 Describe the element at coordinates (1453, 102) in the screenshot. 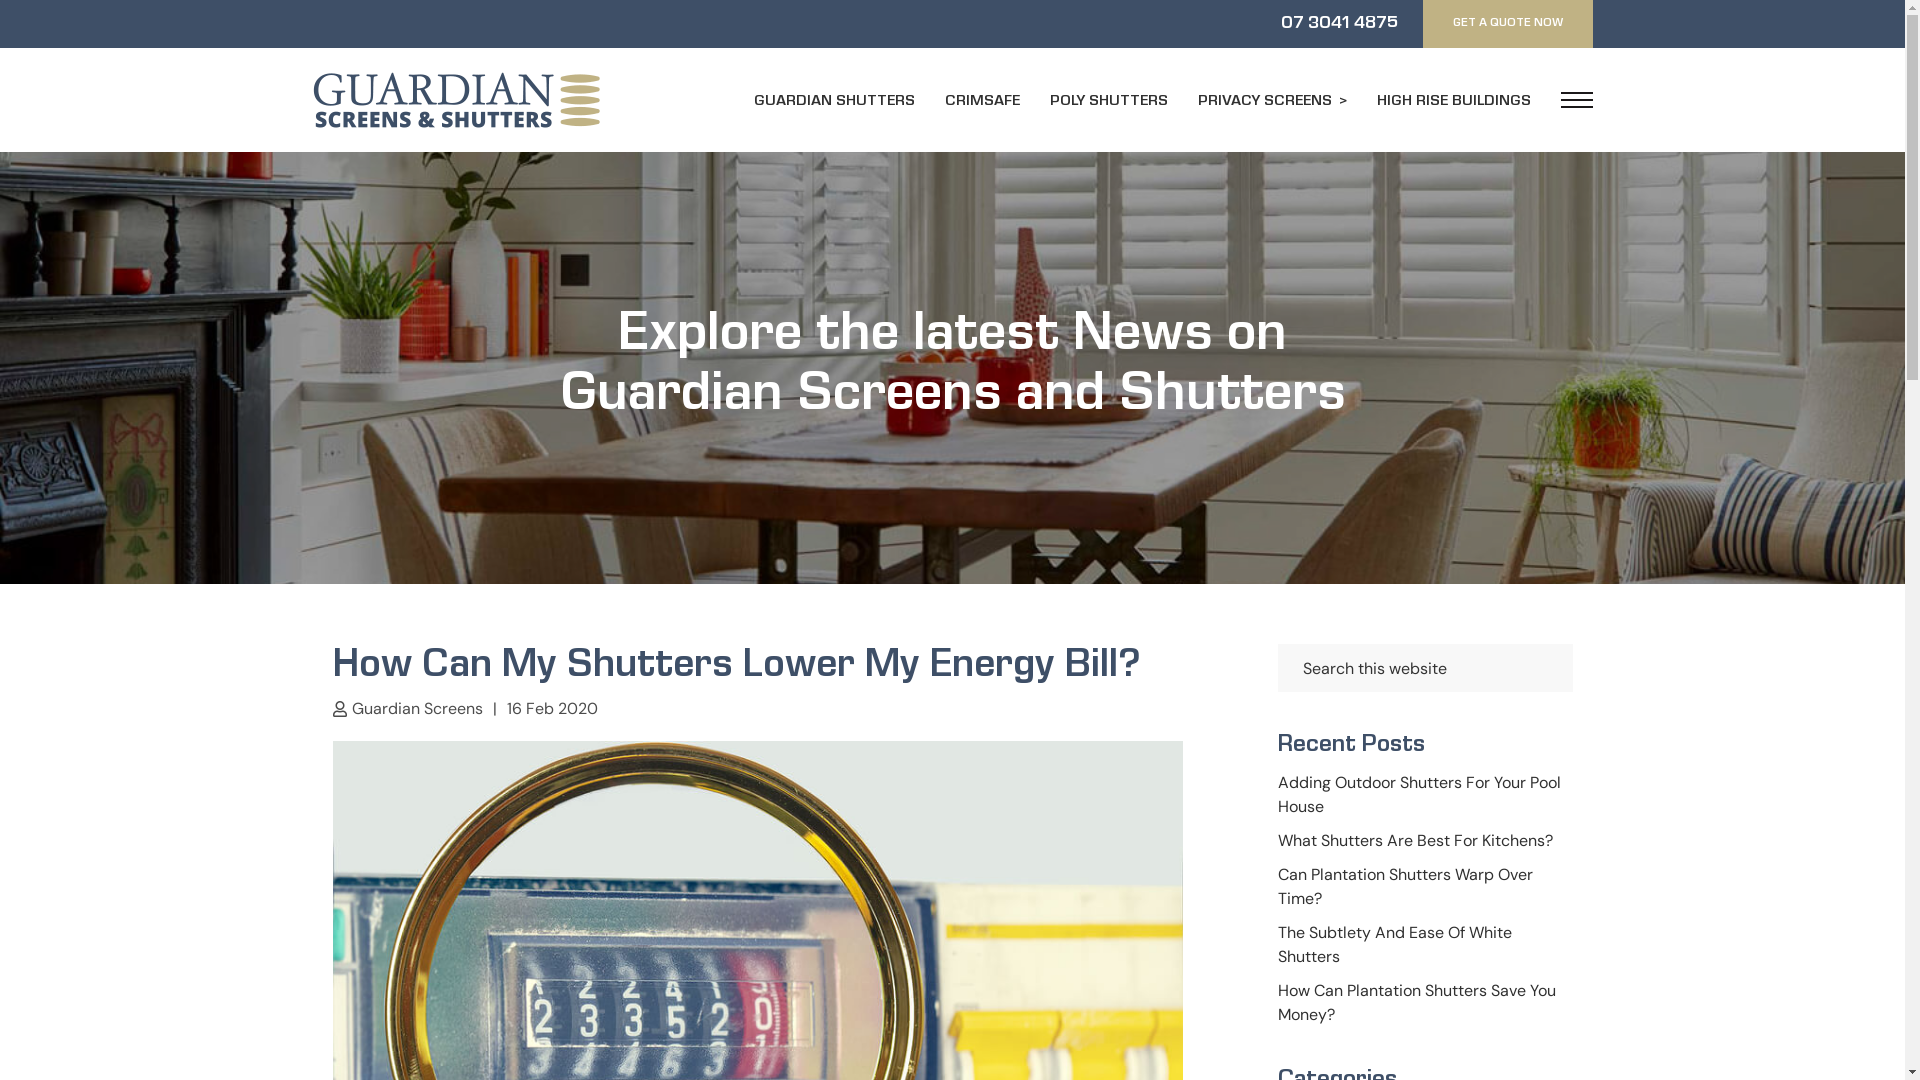

I see `HIGH RISE BUILDINGS` at that location.